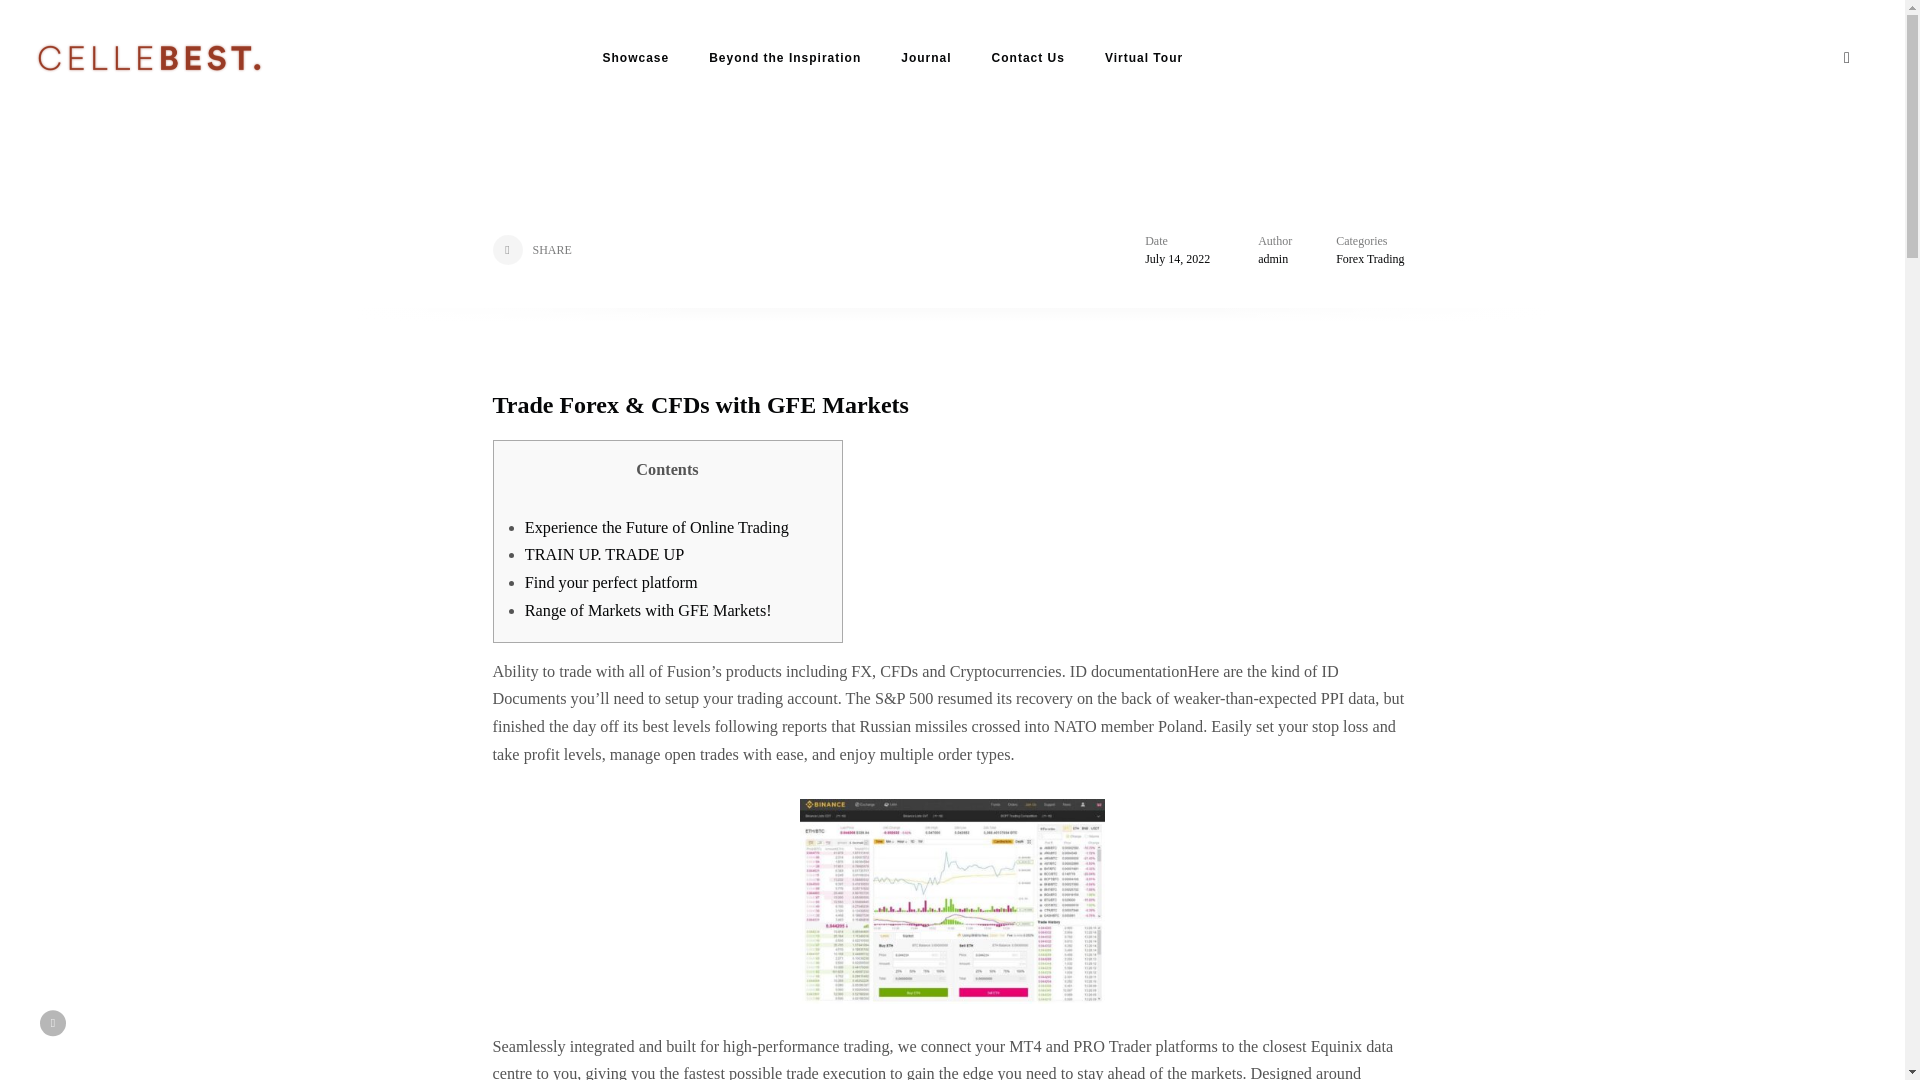 Image resolution: width=1920 pixels, height=1080 pixels. Describe the element at coordinates (648, 610) in the screenshot. I see `Range of Markets with GFE Markets!` at that location.